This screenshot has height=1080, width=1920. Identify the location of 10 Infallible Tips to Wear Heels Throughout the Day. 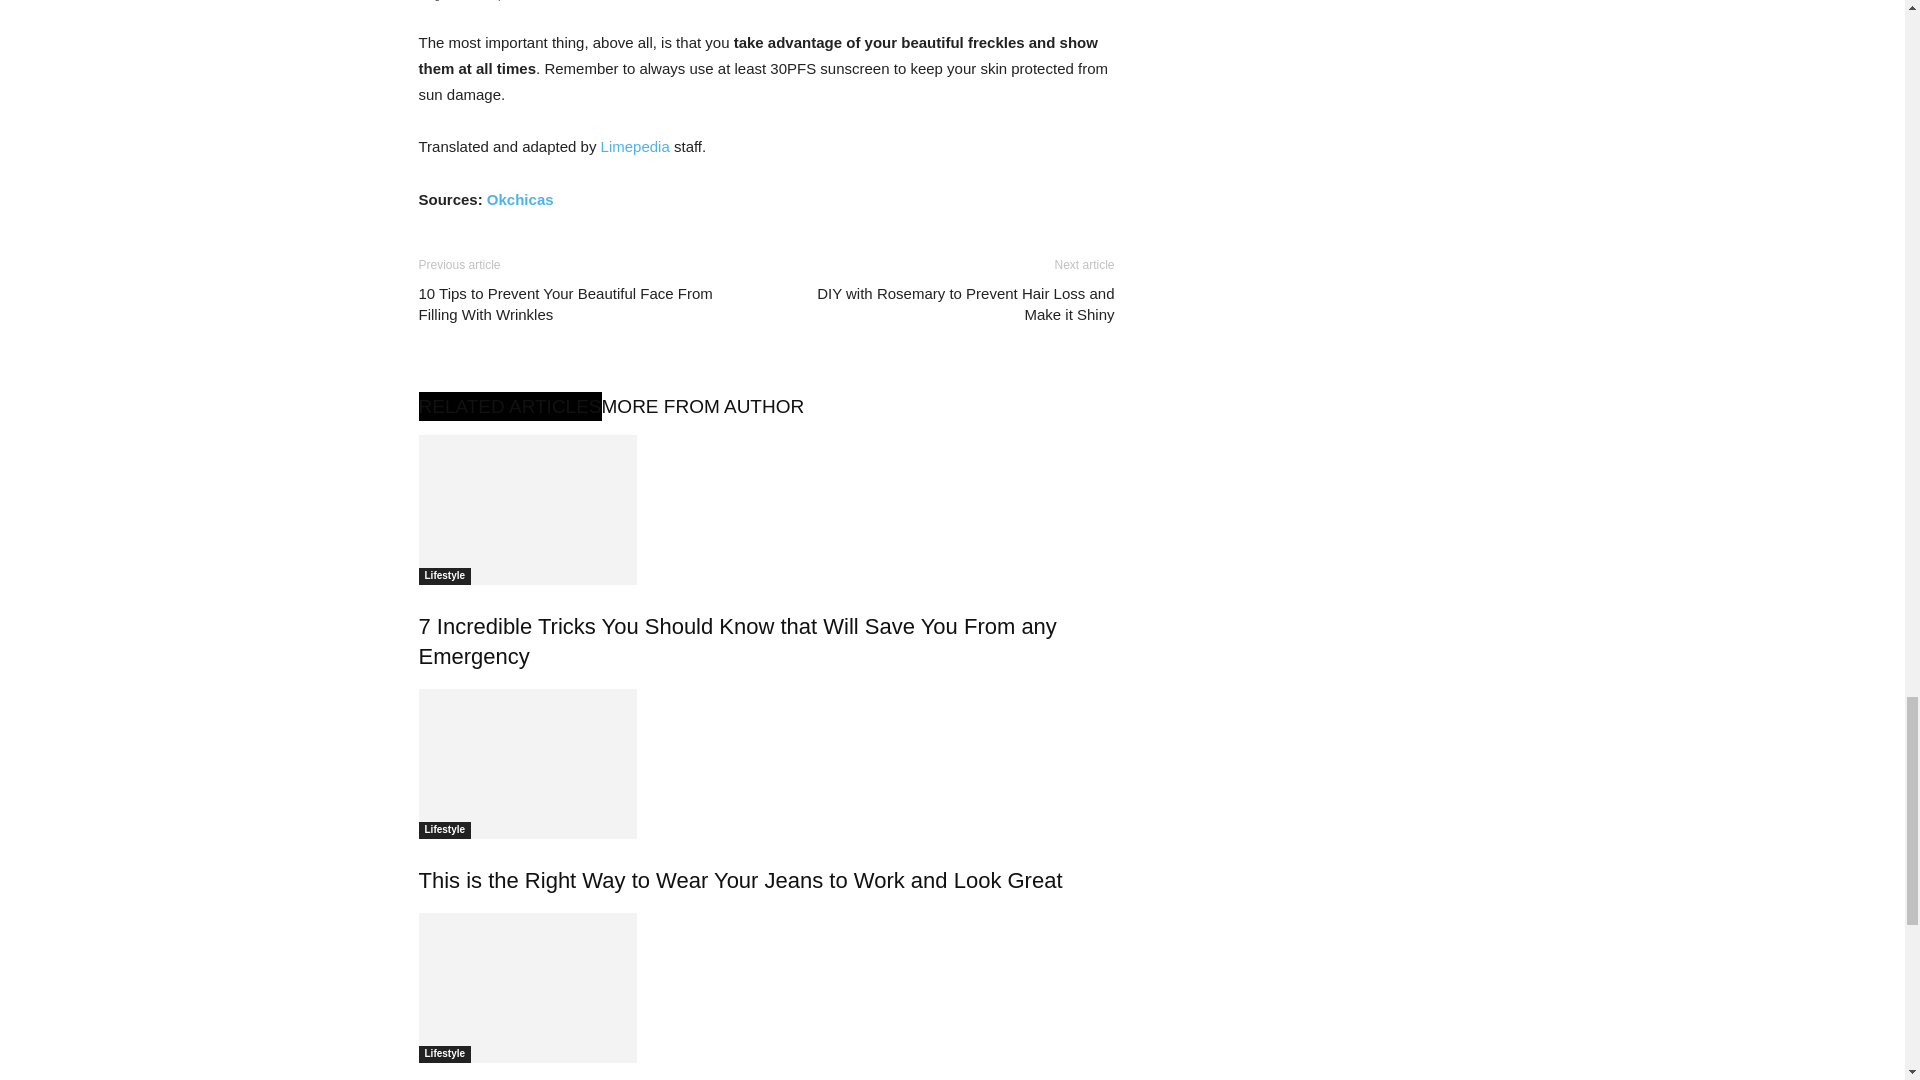
(526, 987).